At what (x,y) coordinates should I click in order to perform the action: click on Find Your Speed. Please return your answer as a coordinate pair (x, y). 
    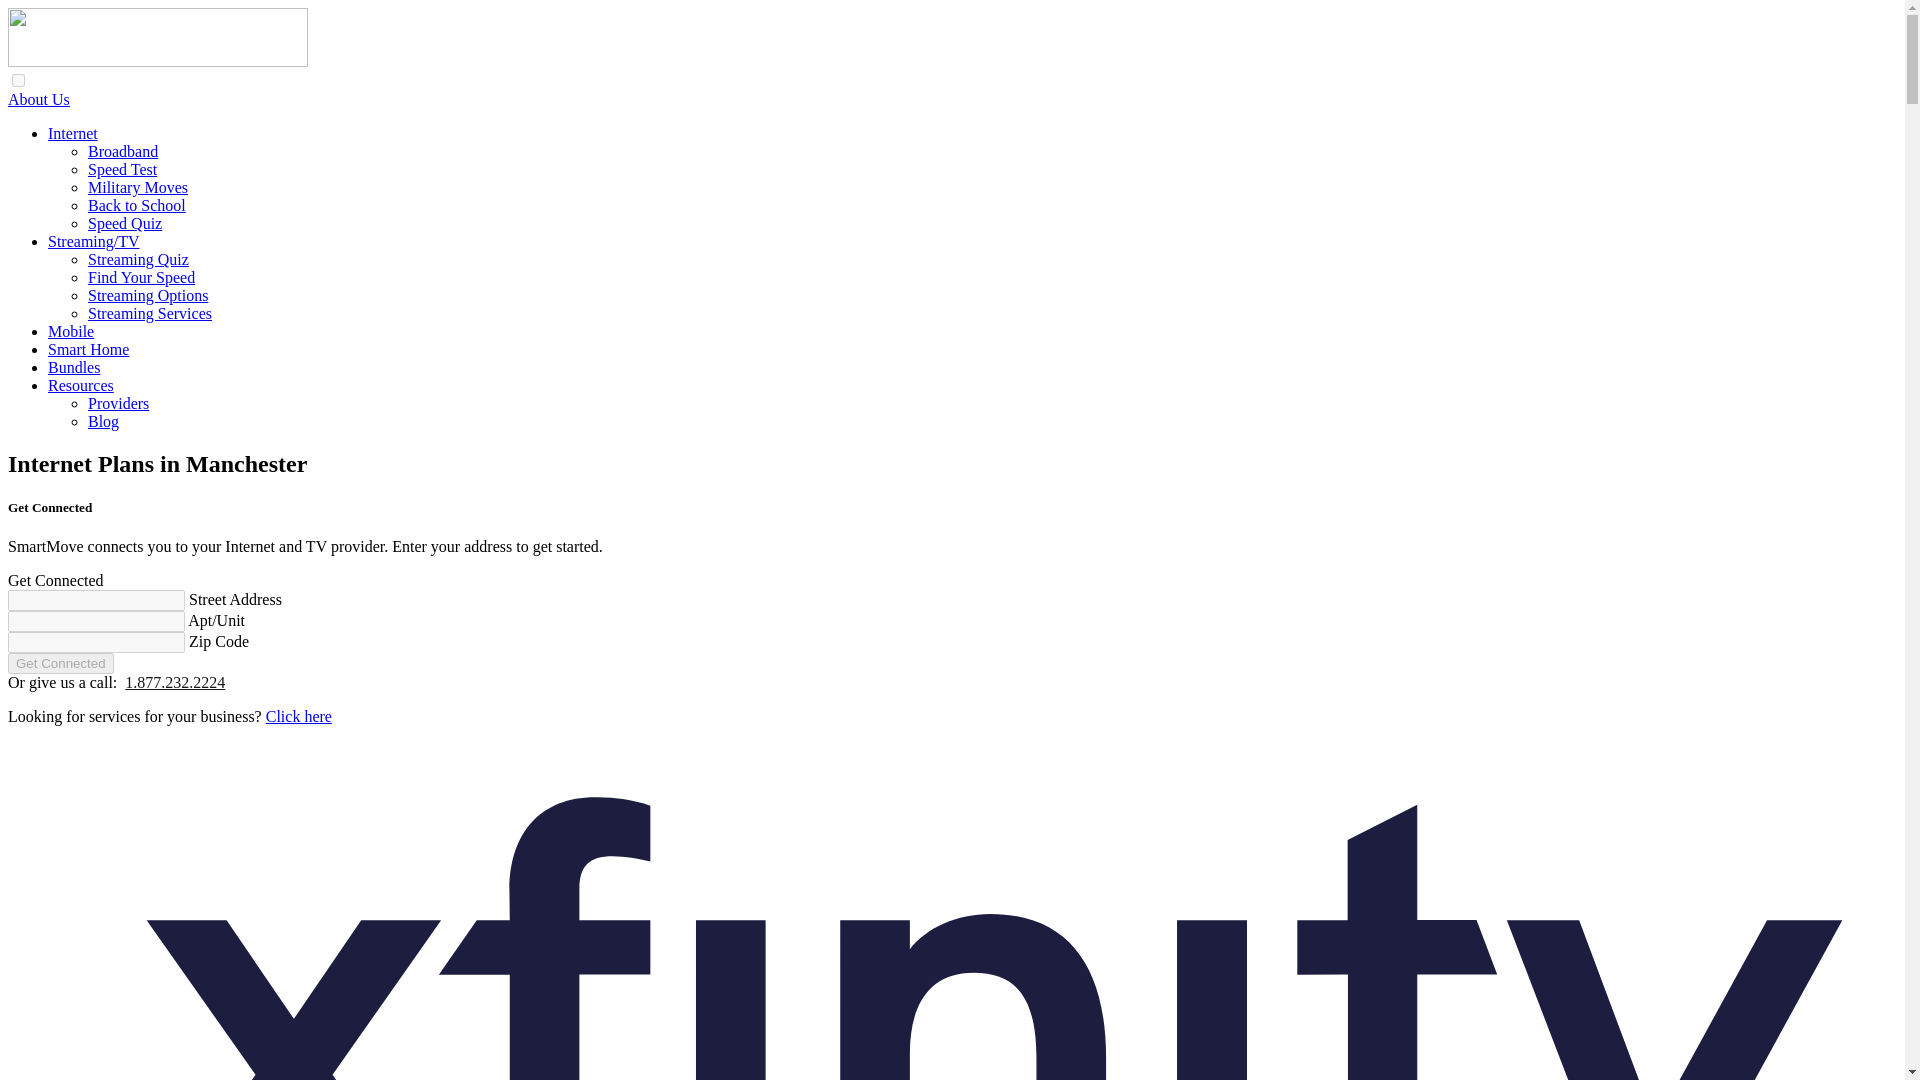
    Looking at the image, I should click on (142, 277).